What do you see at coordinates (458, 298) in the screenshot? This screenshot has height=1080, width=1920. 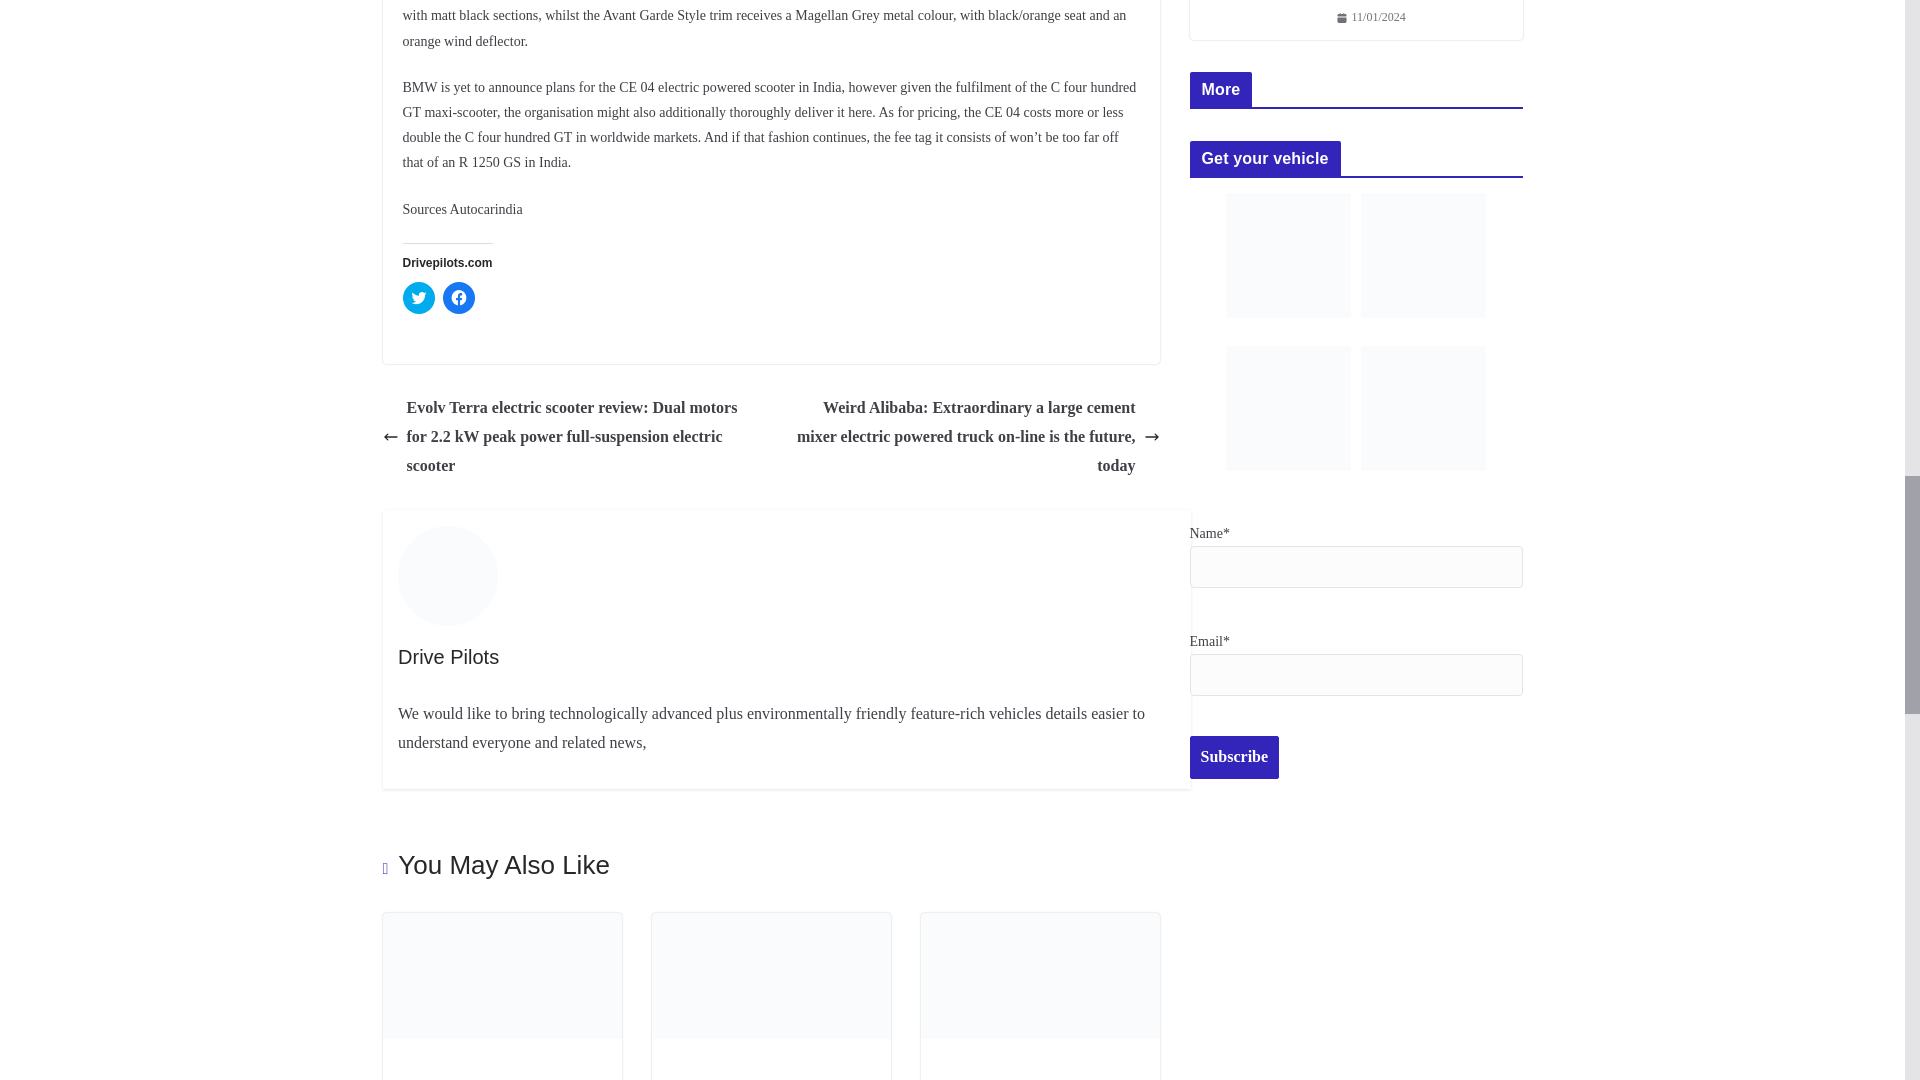 I see `Click to share on Facebook` at bounding box center [458, 298].